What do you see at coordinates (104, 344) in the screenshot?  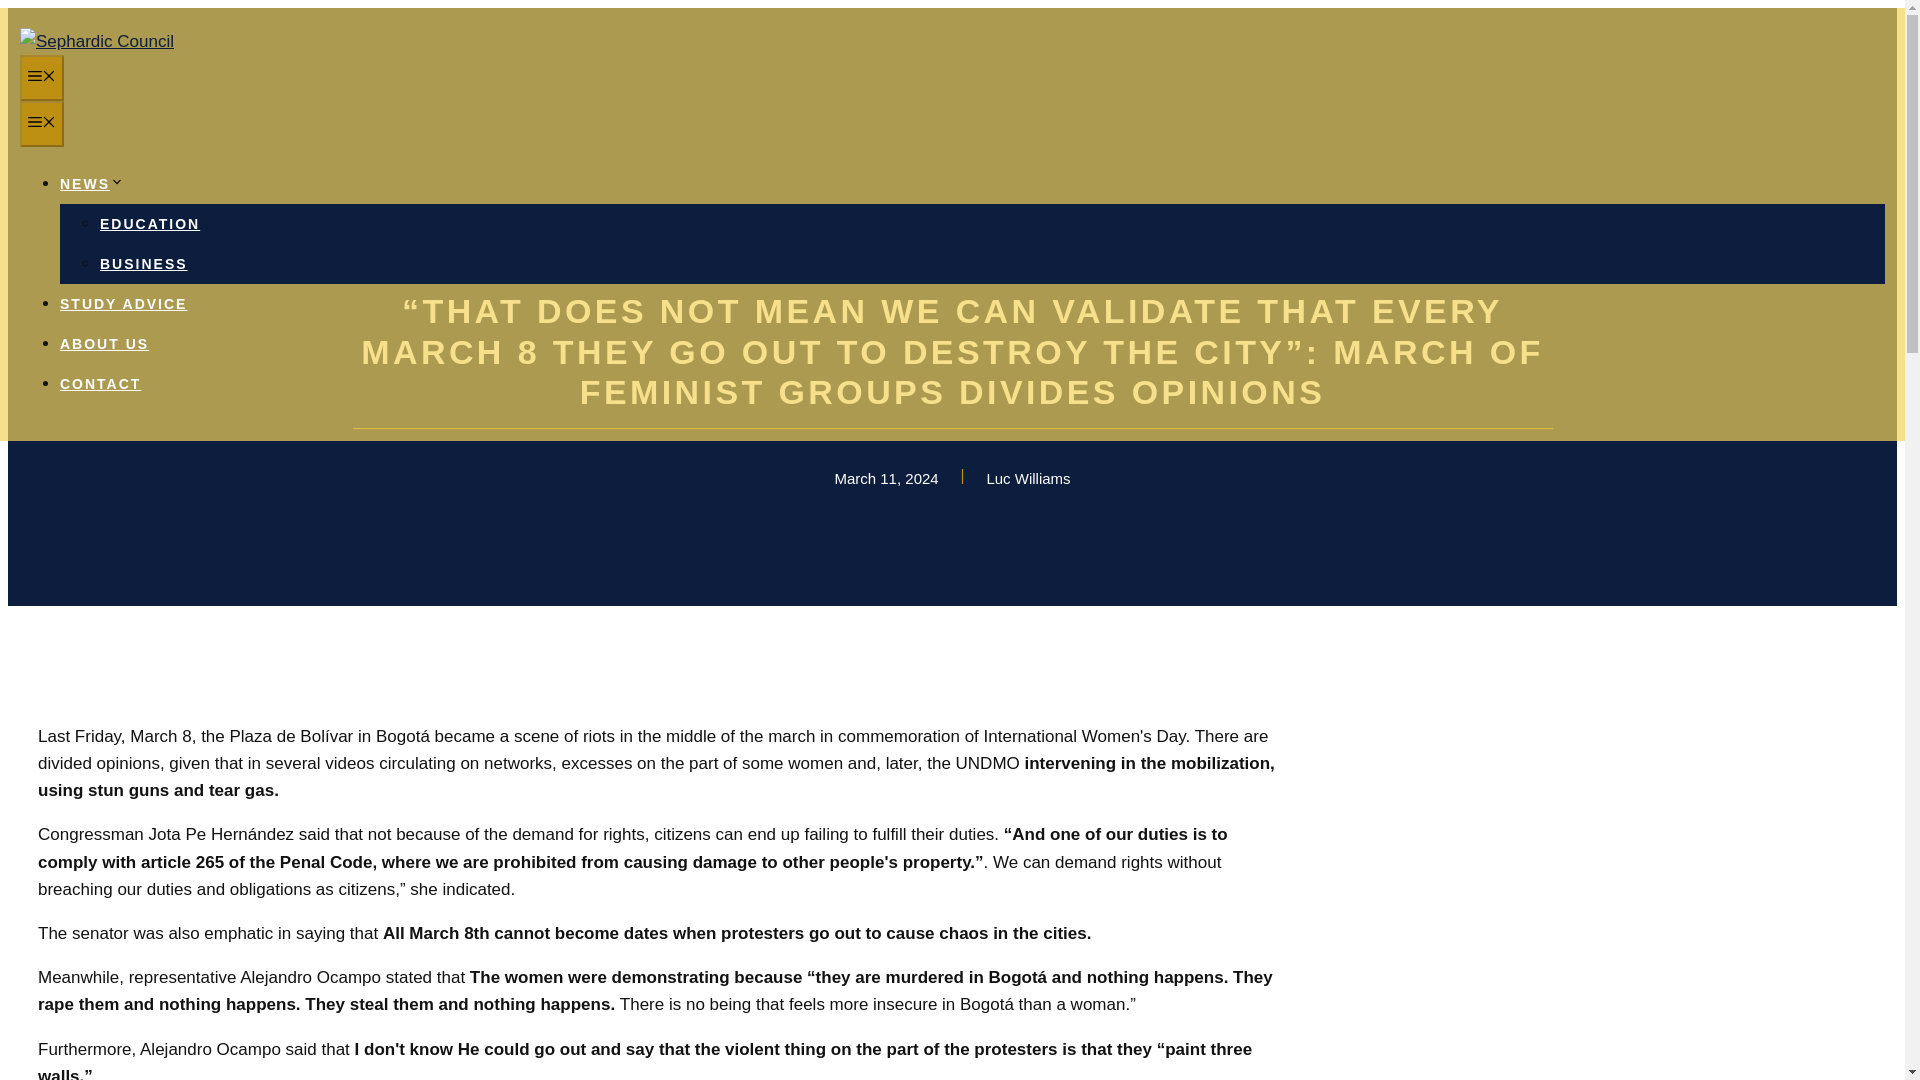 I see `ABOUT US` at bounding box center [104, 344].